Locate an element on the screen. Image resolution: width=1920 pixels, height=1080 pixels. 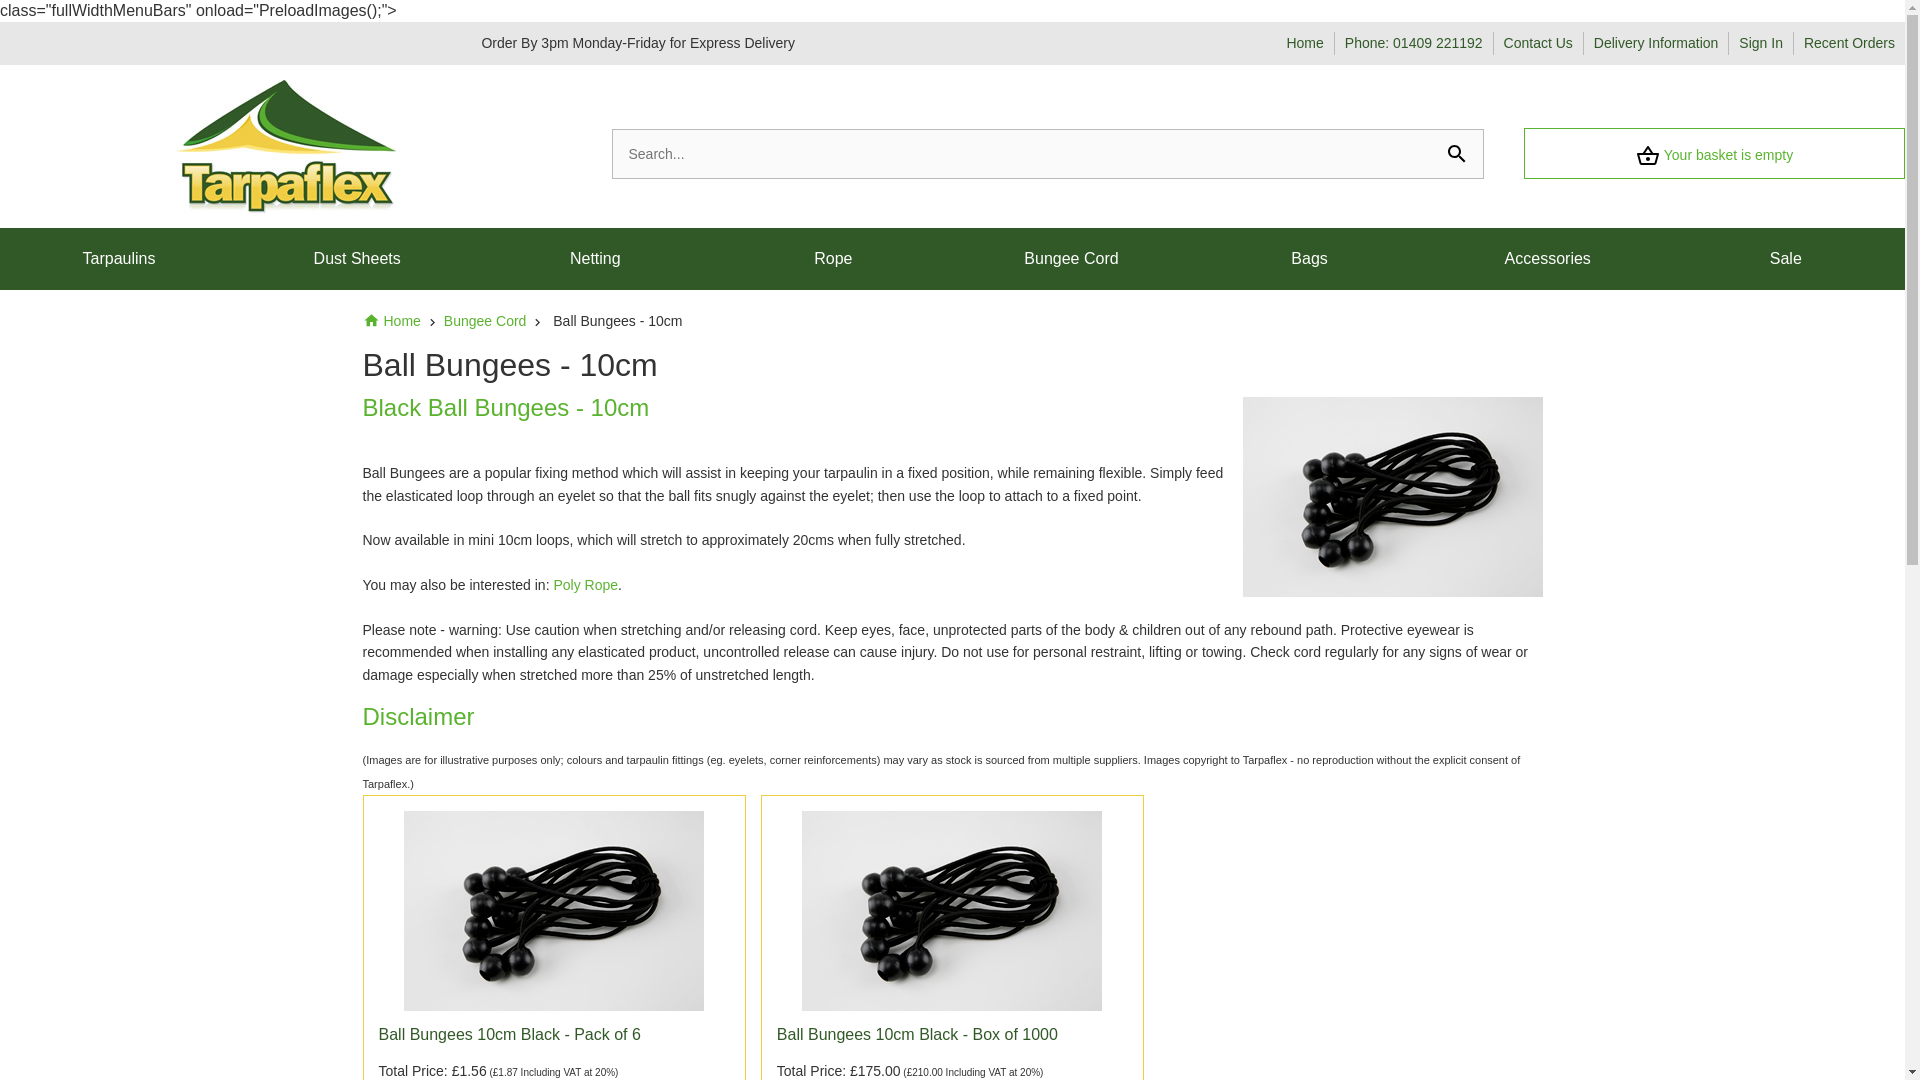
Dust Sheets is located at coordinates (357, 258).